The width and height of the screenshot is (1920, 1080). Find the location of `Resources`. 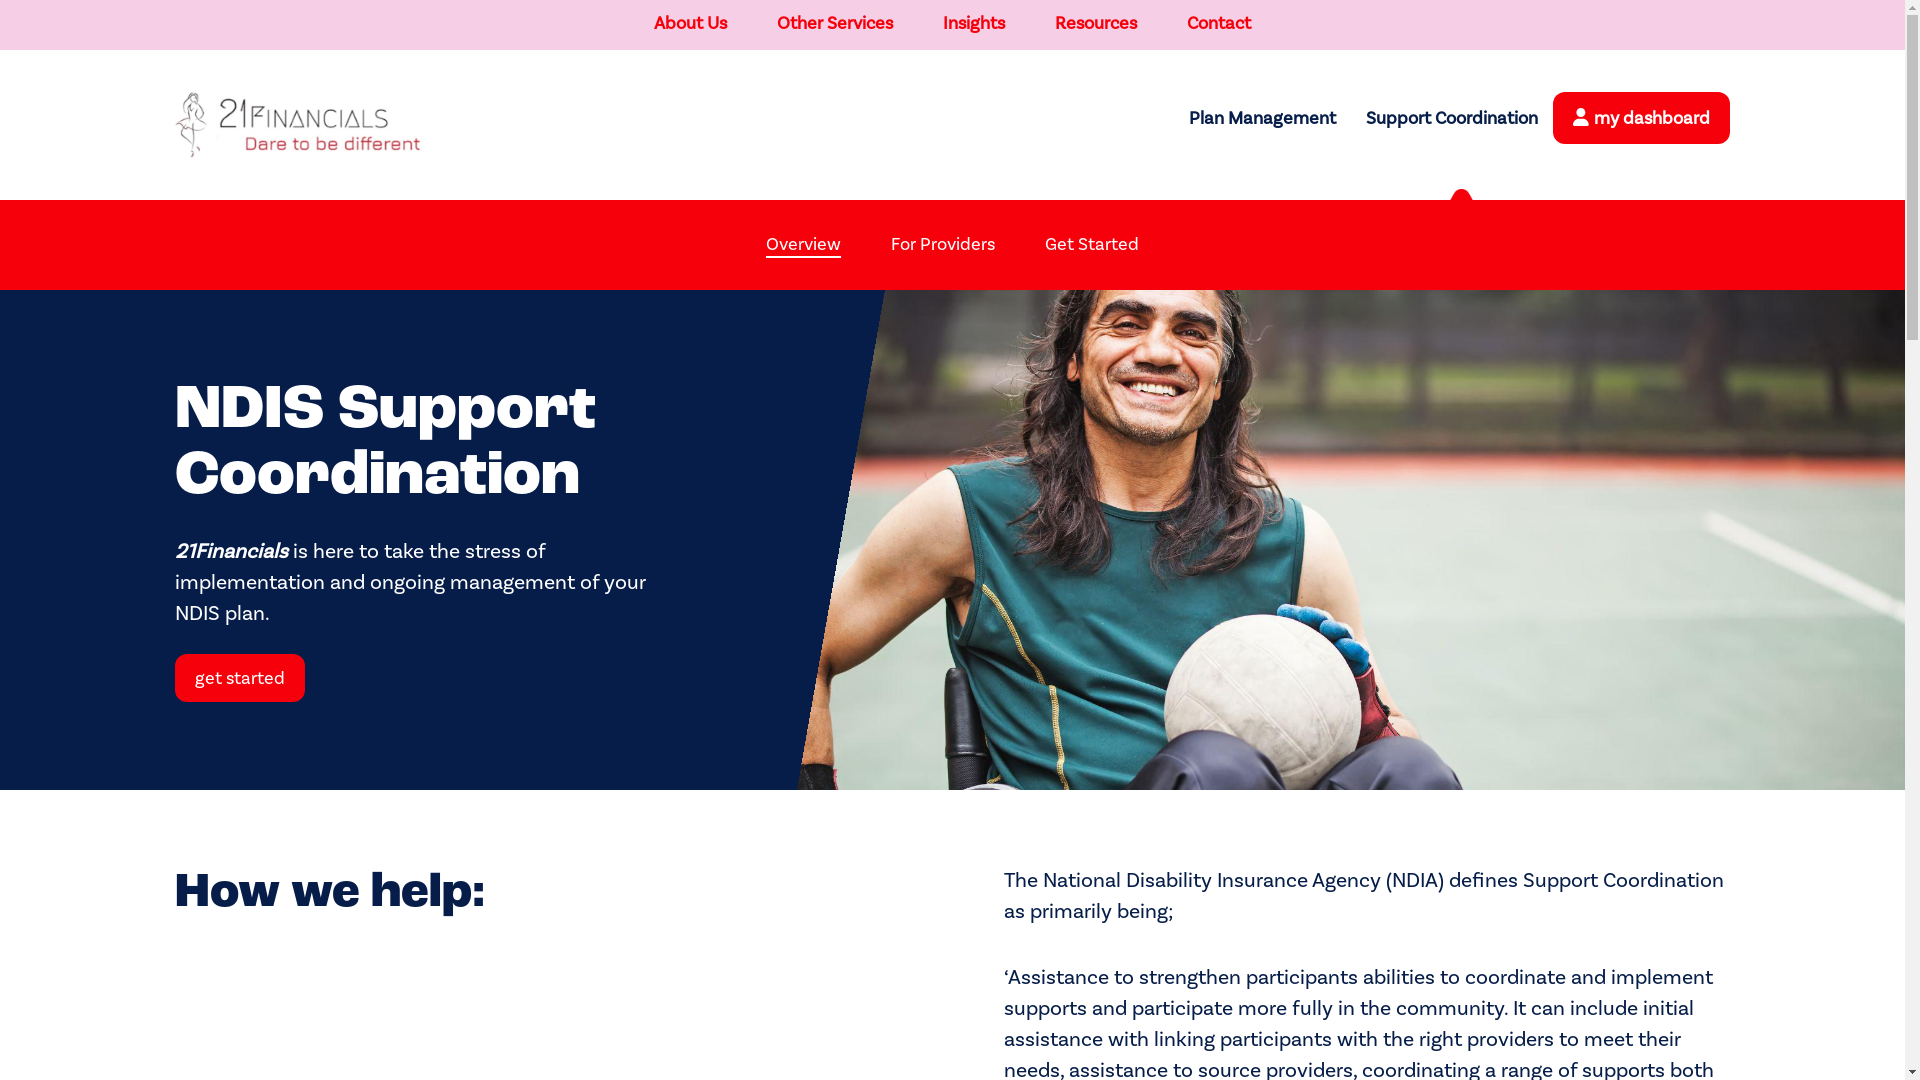

Resources is located at coordinates (1096, 24).